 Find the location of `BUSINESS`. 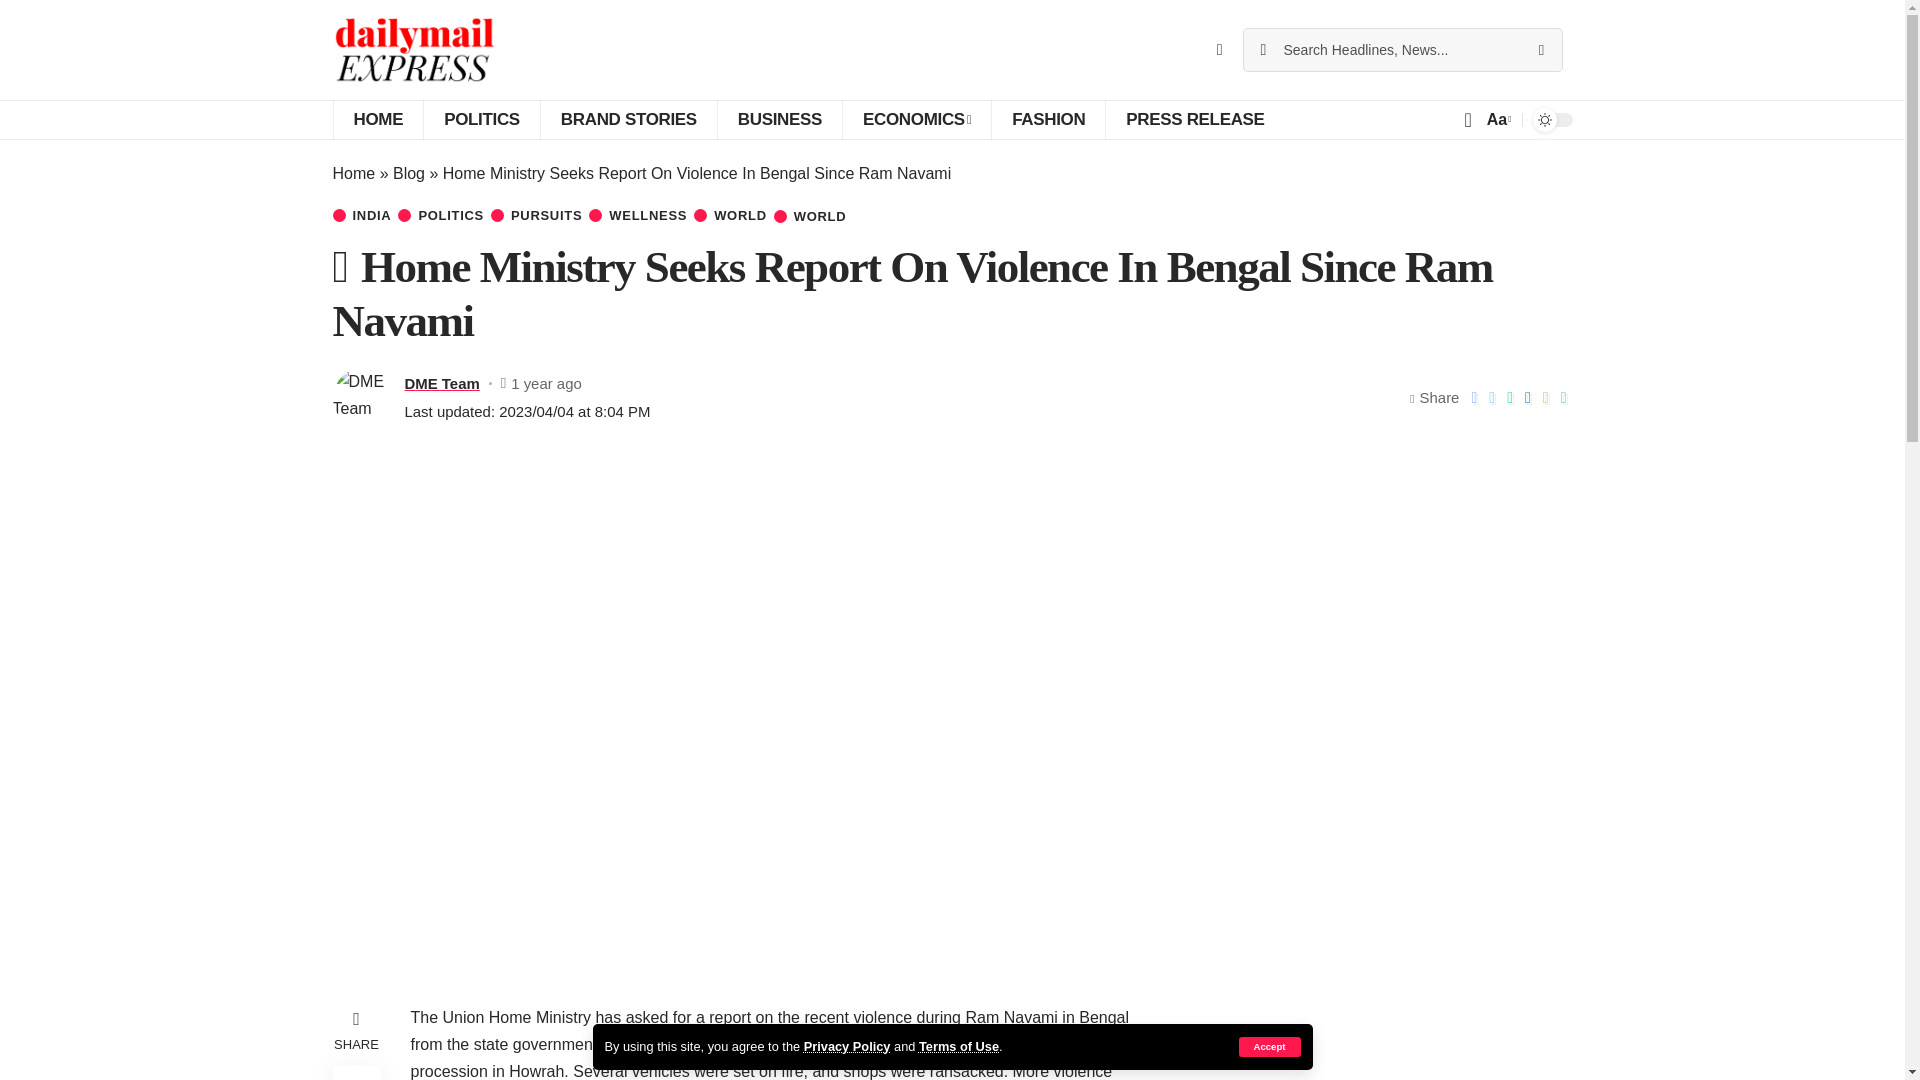

BUSINESS is located at coordinates (779, 120).